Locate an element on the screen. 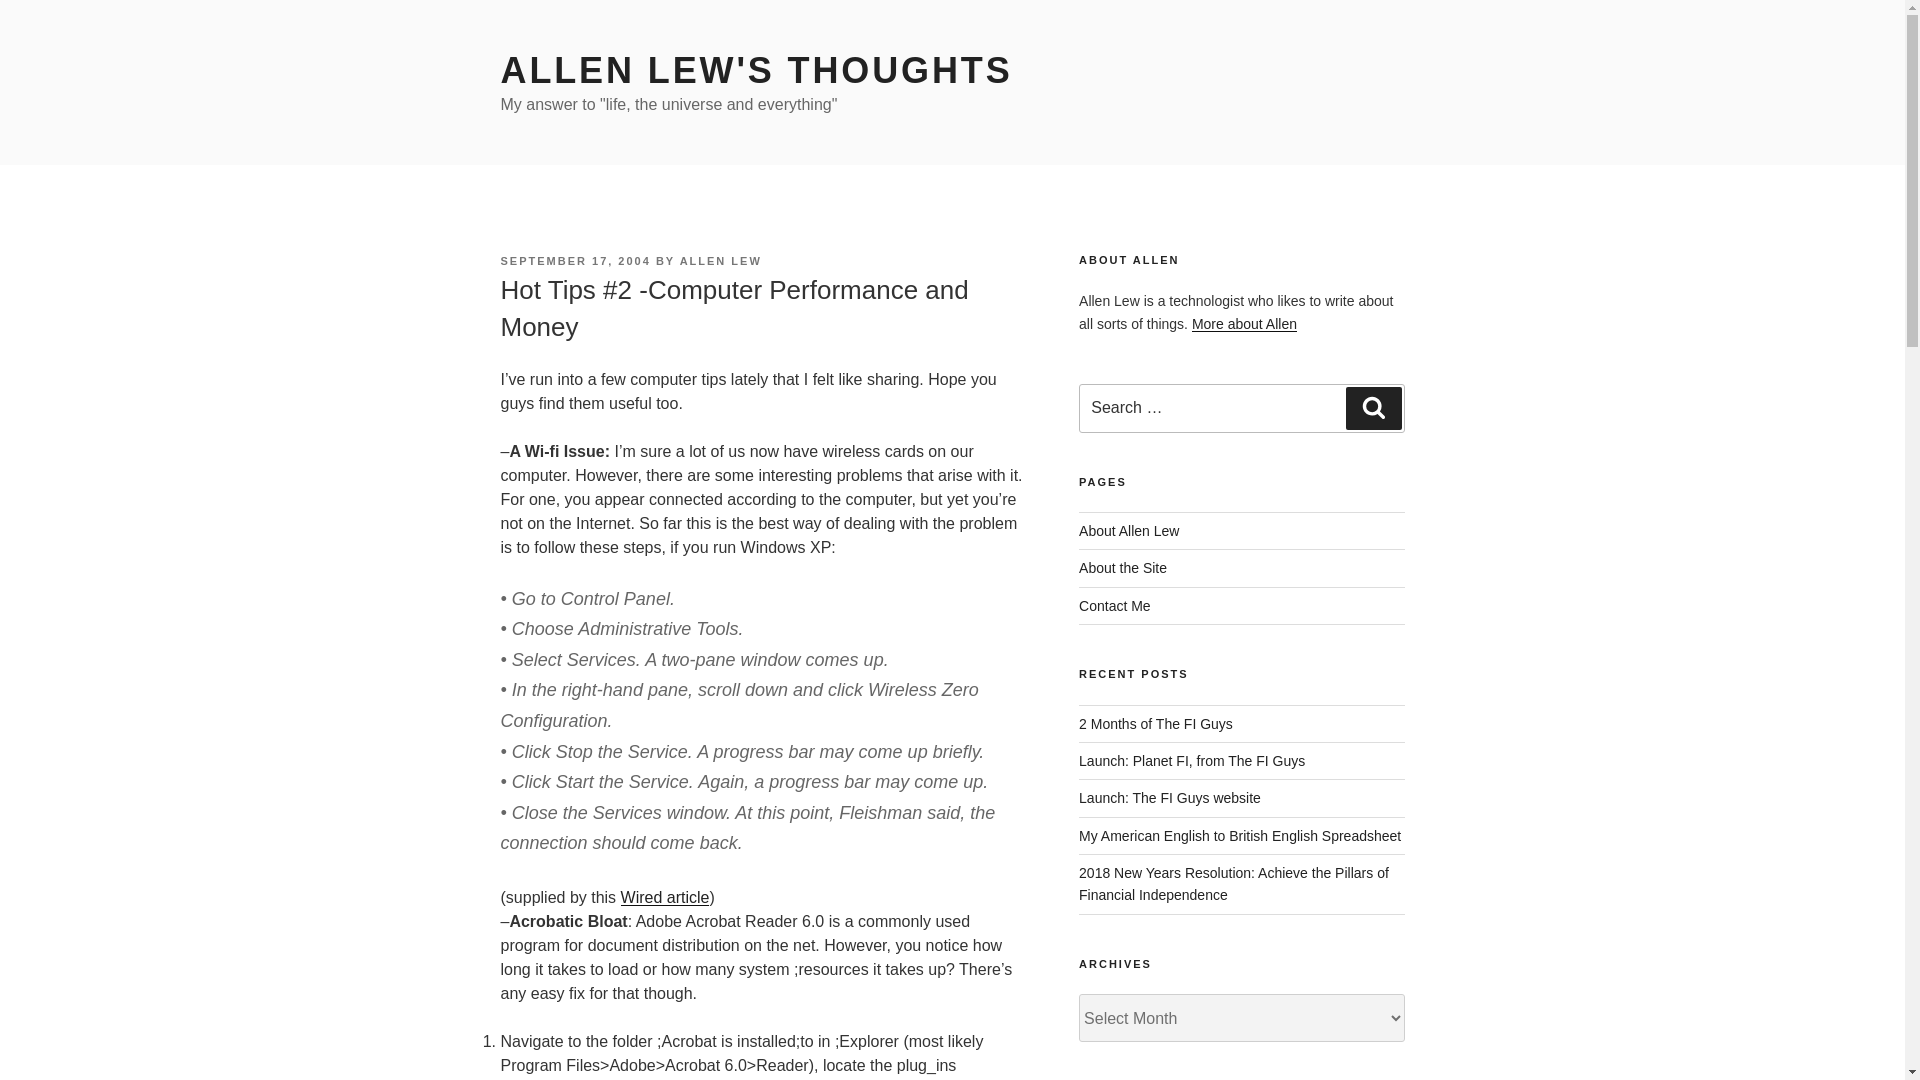  About Allen Lew is located at coordinates (1128, 530).